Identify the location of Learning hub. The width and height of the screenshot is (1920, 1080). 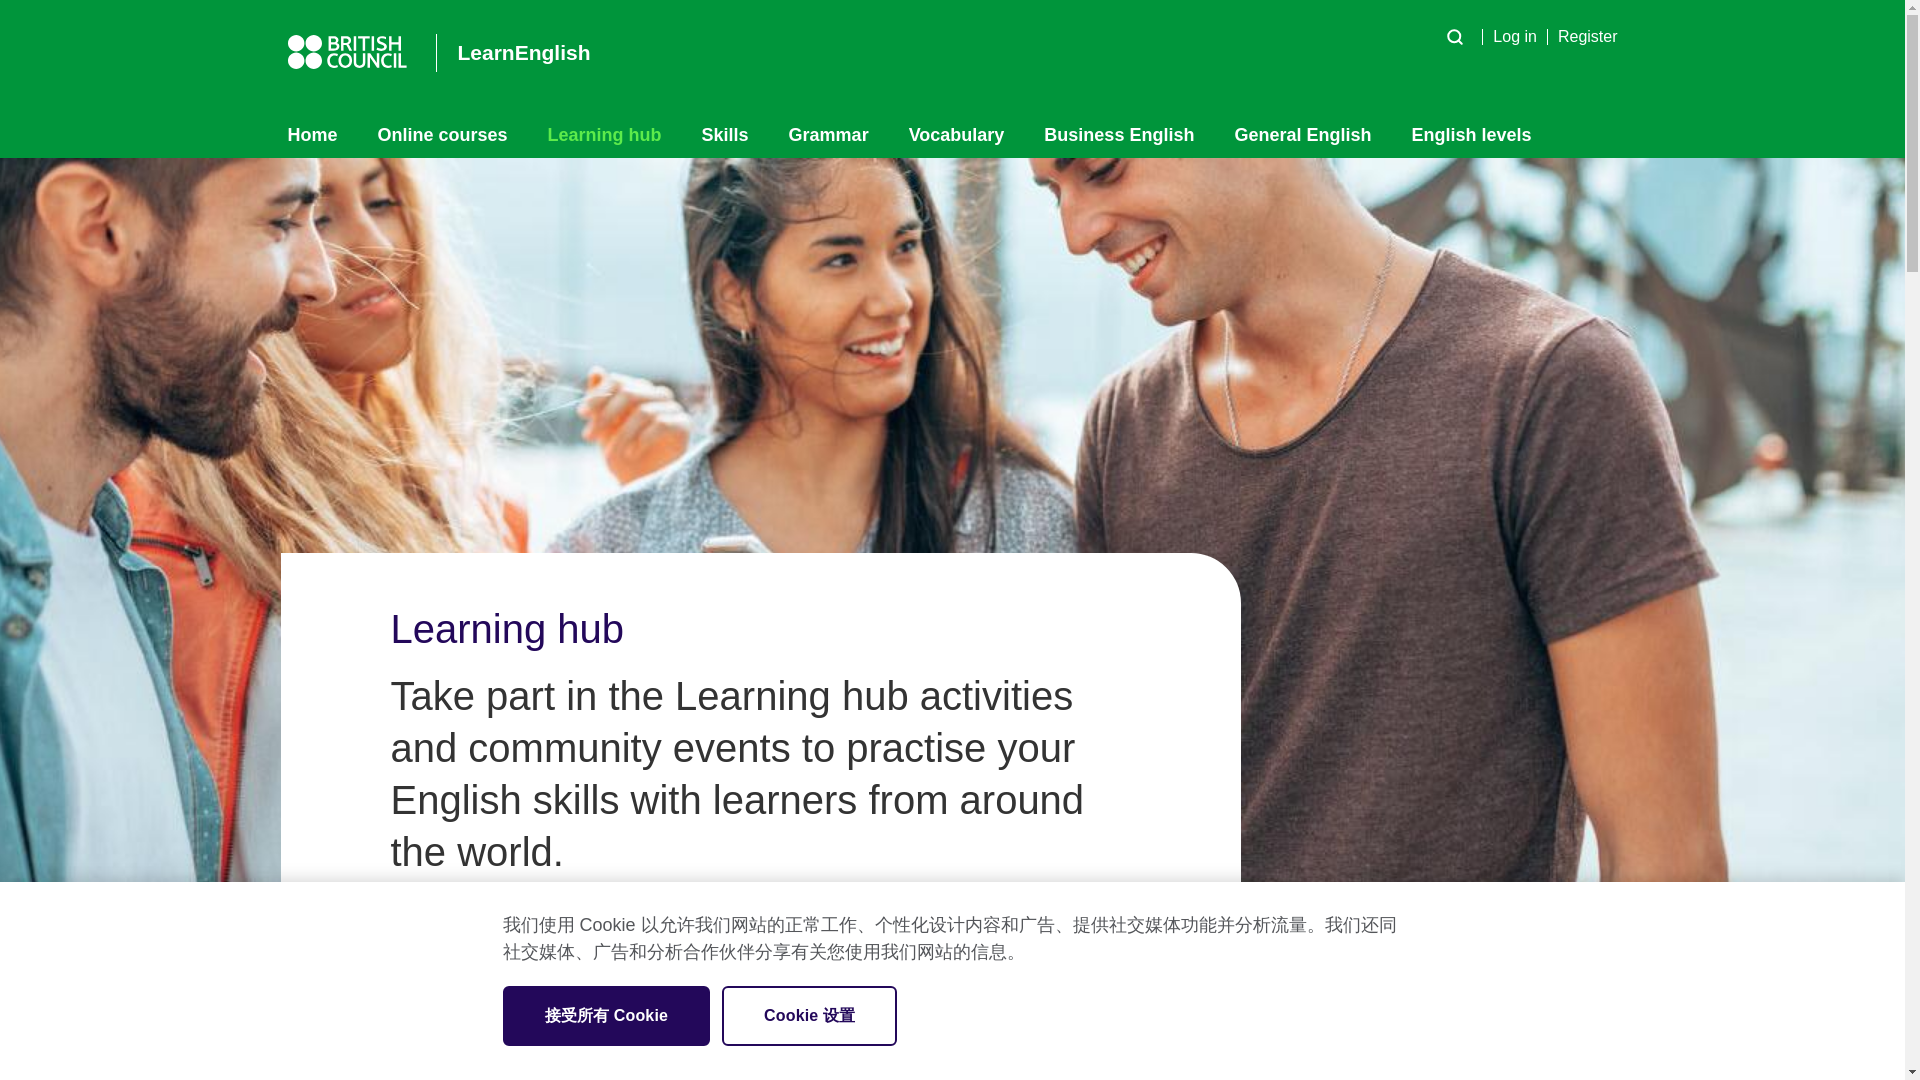
(604, 135).